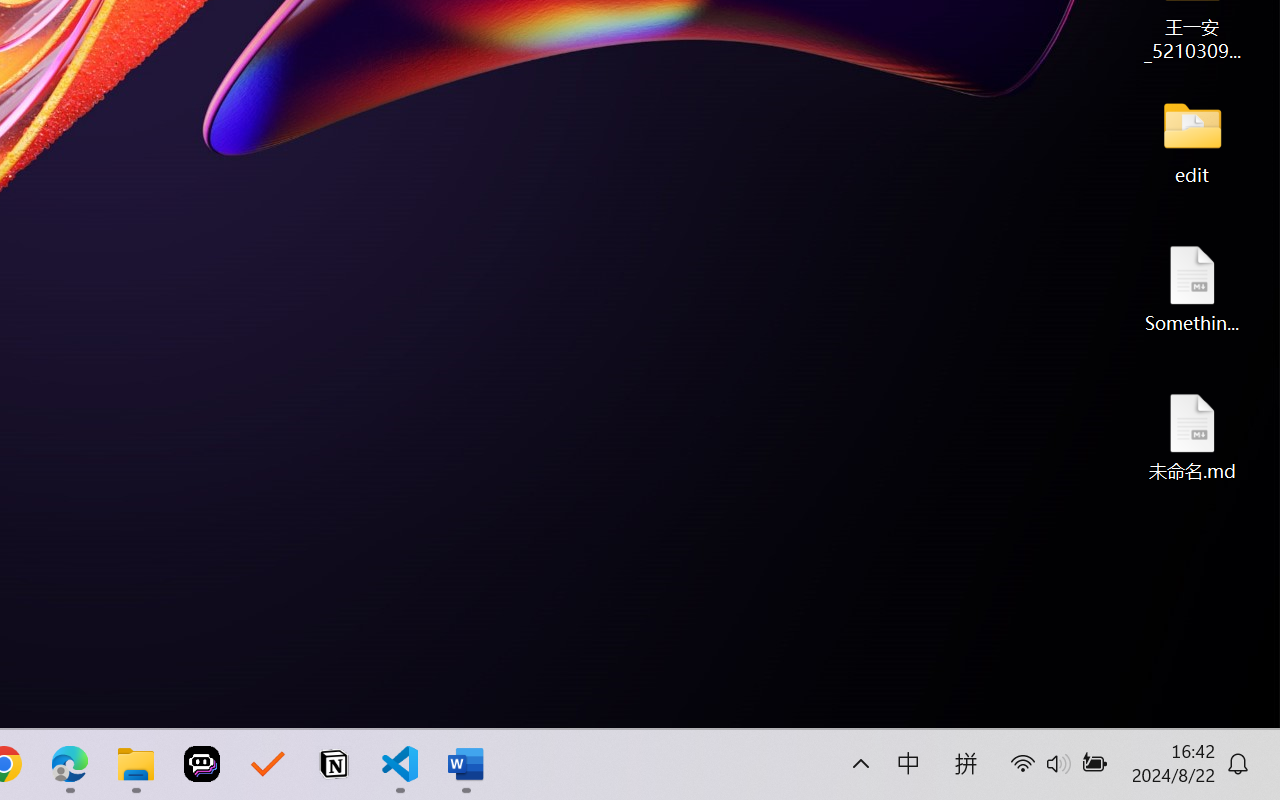  Describe the element at coordinates (1192, 140) in the screenshot. I see `edit` at that location.